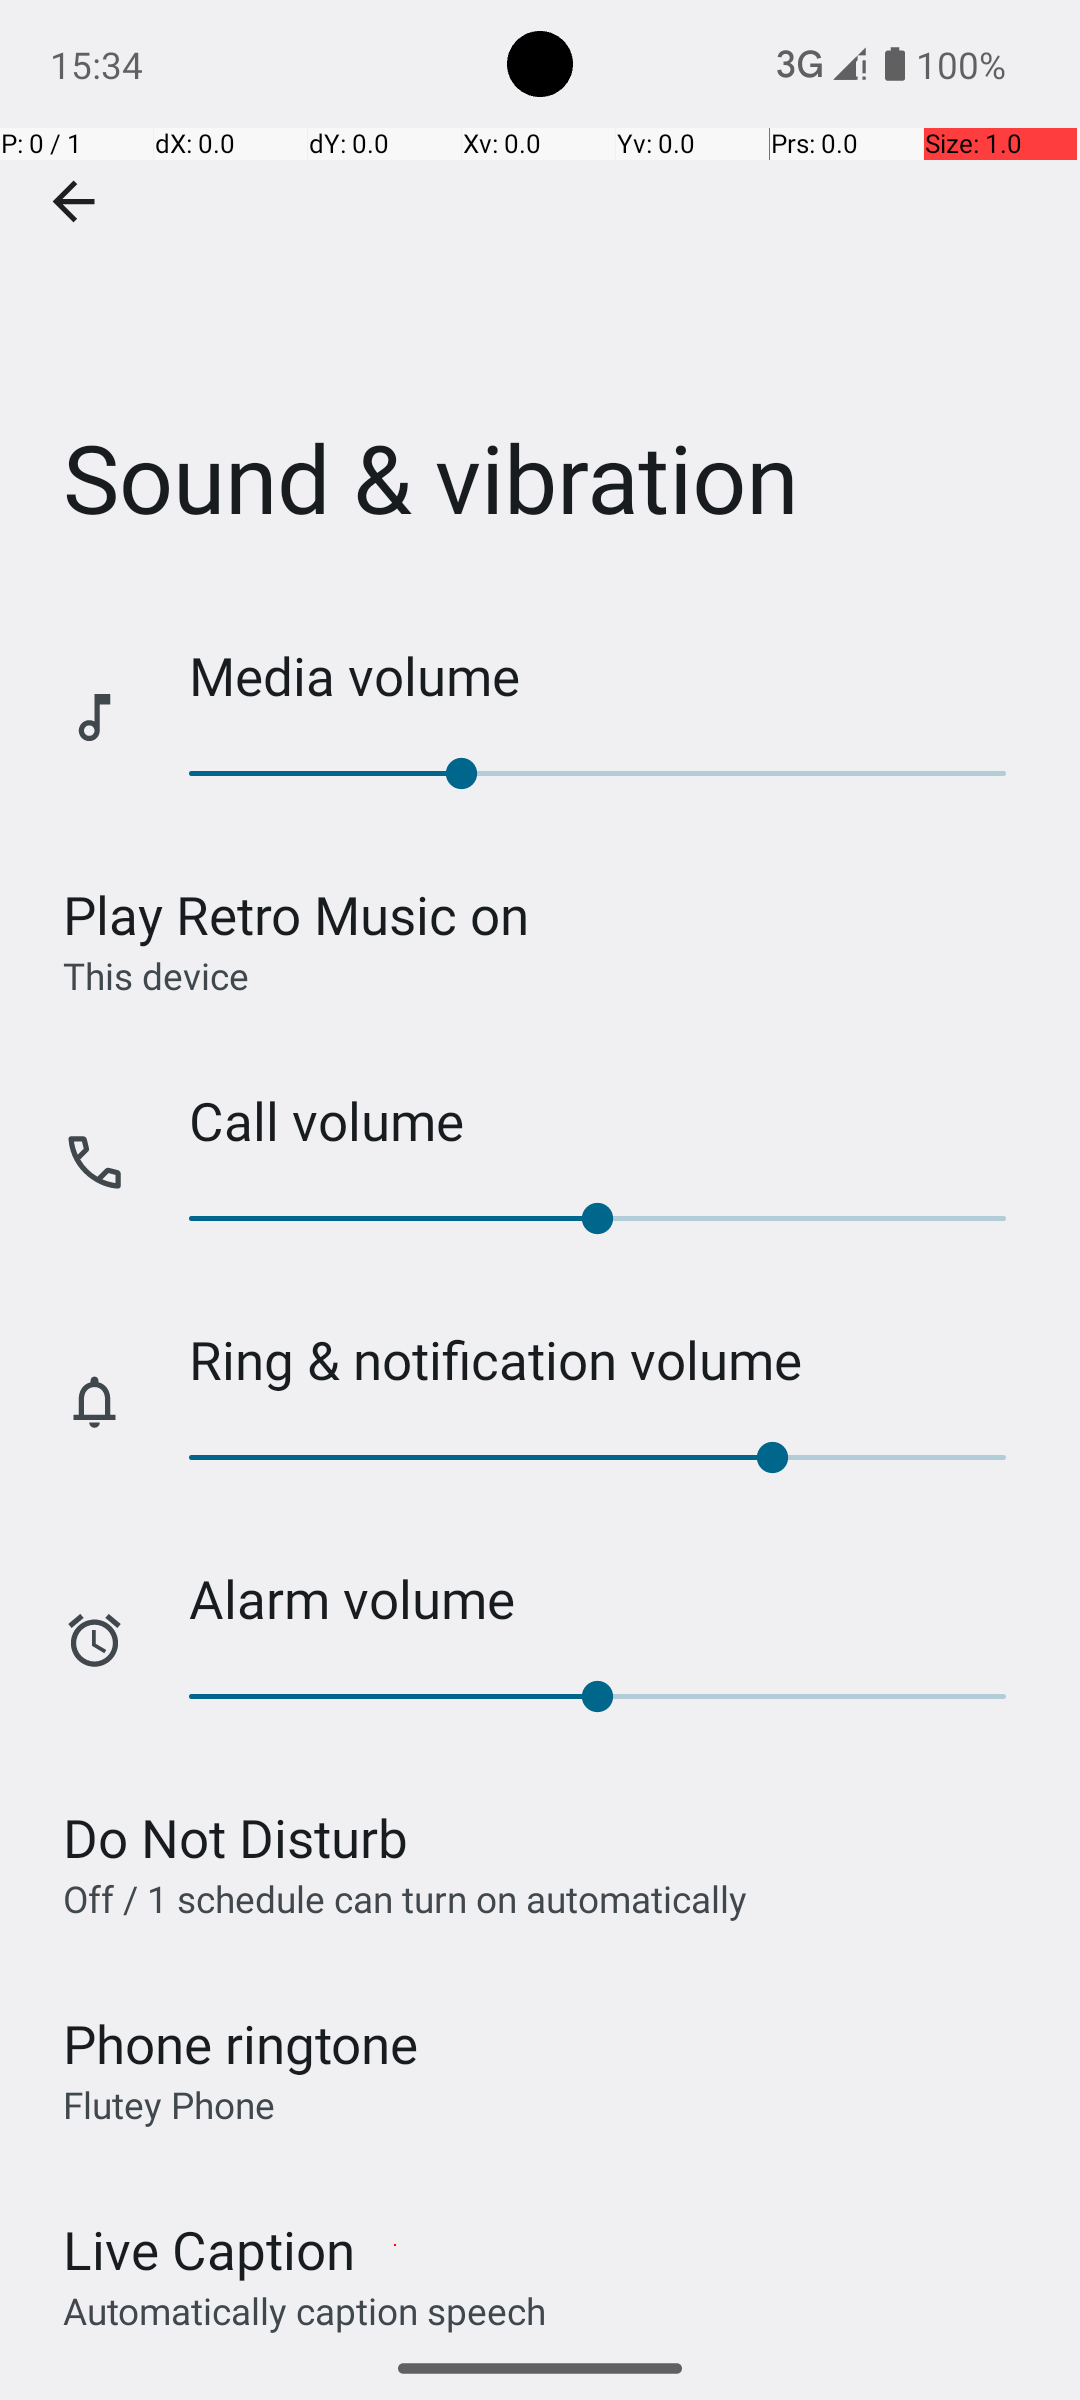  Describe the element at coordinates (236, 1838) in the screenshot. I see `Do Not Disturb` at that location.